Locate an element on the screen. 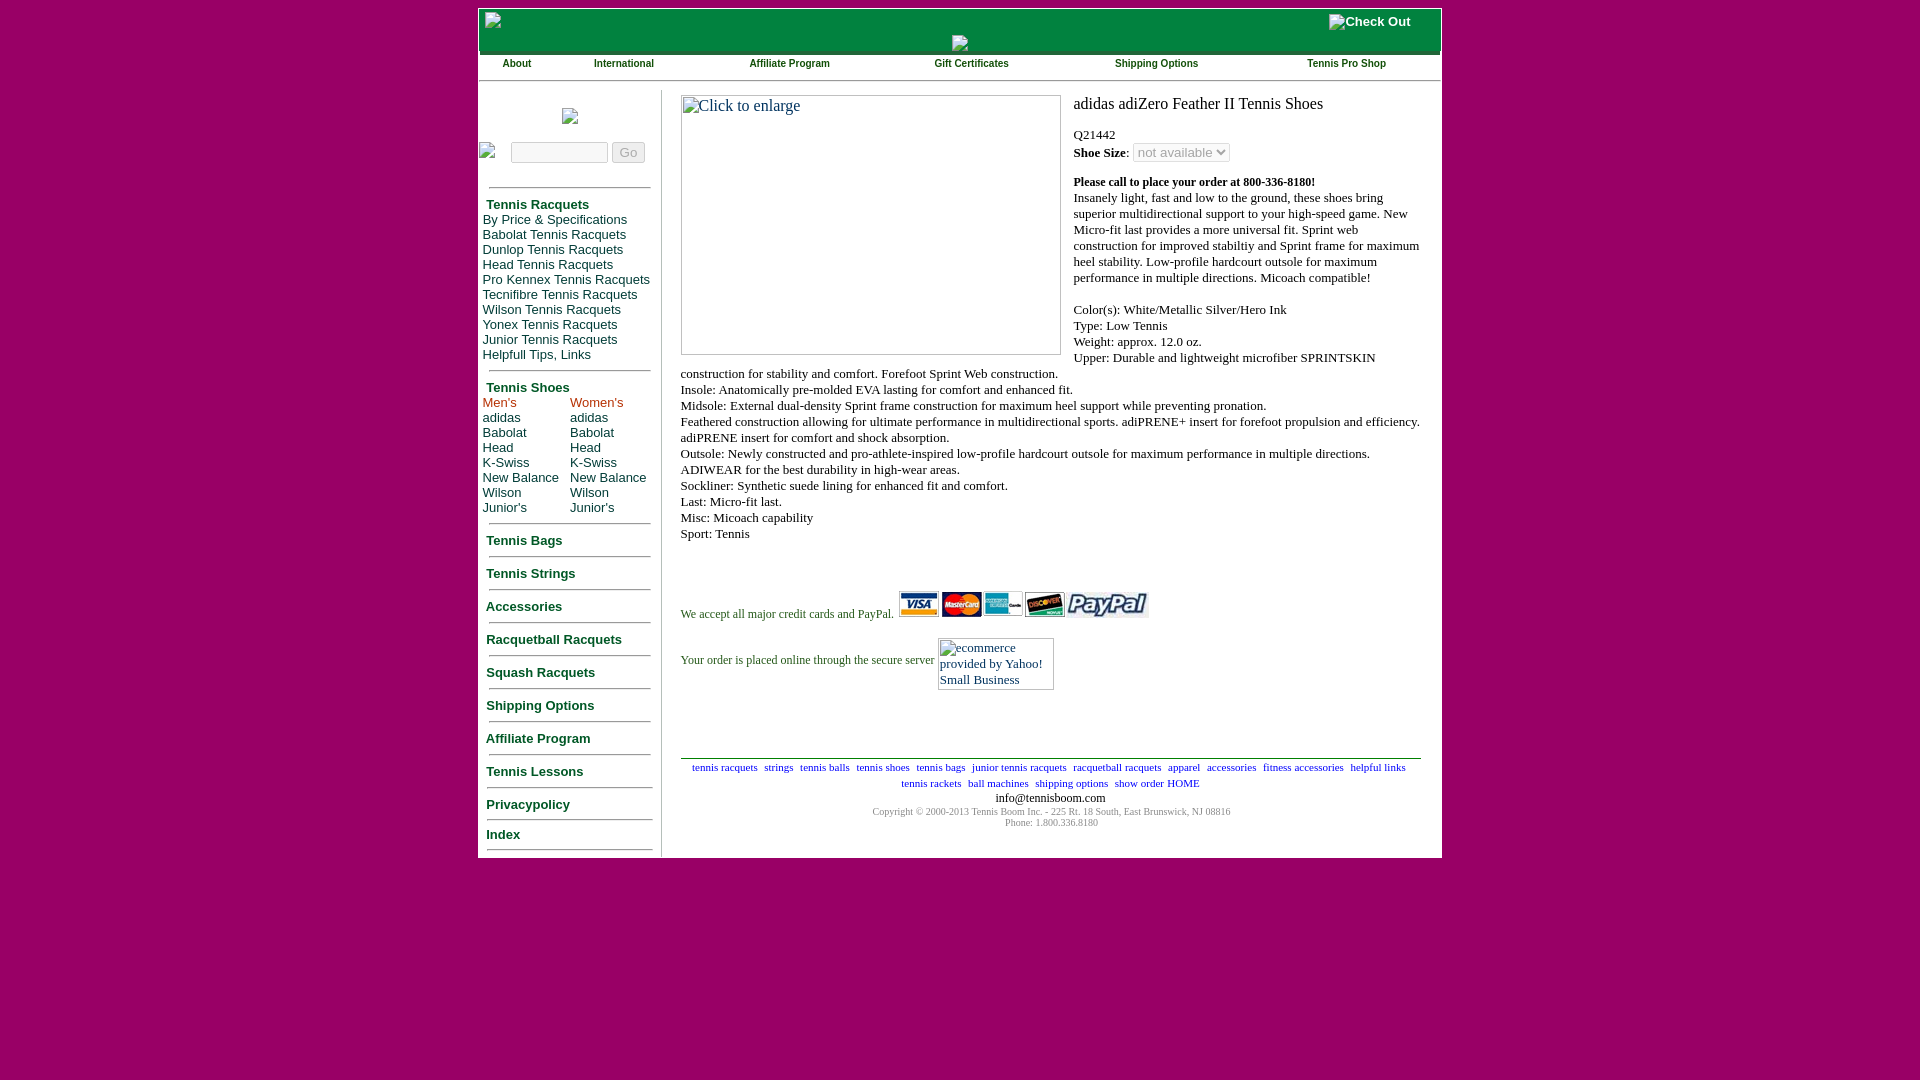 Image resolution: width=1920 pixels, height=1080 pixels. Shipping Options is located at coordinates (1156, 61).